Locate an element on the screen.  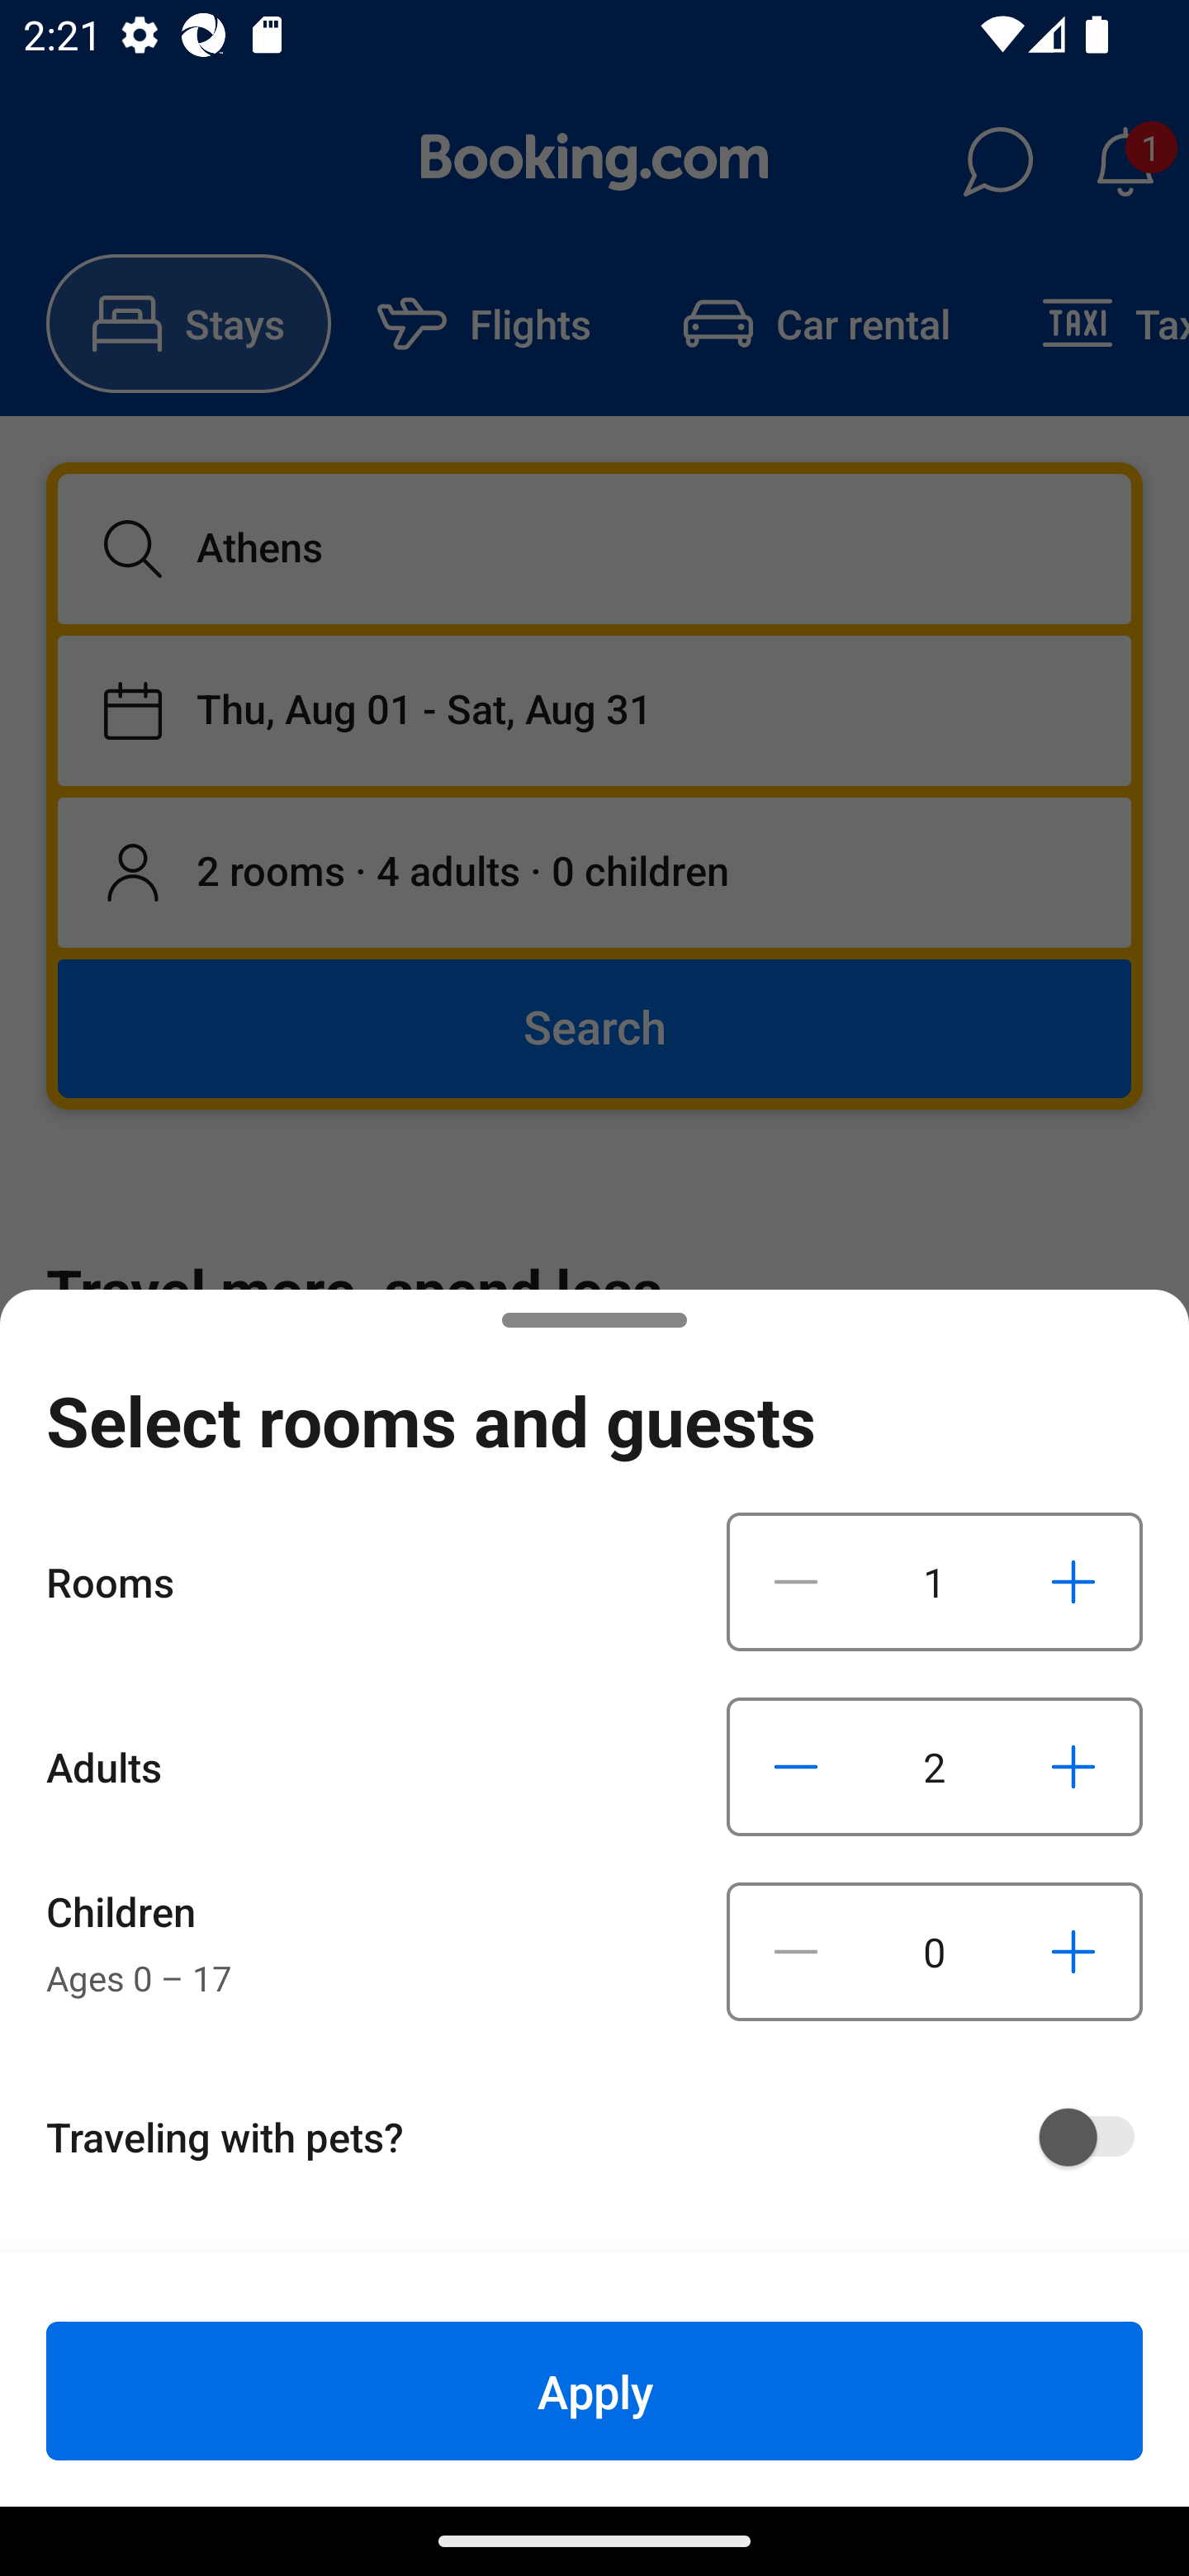
Traveling with pets? is located at coordinates (606, 2137).